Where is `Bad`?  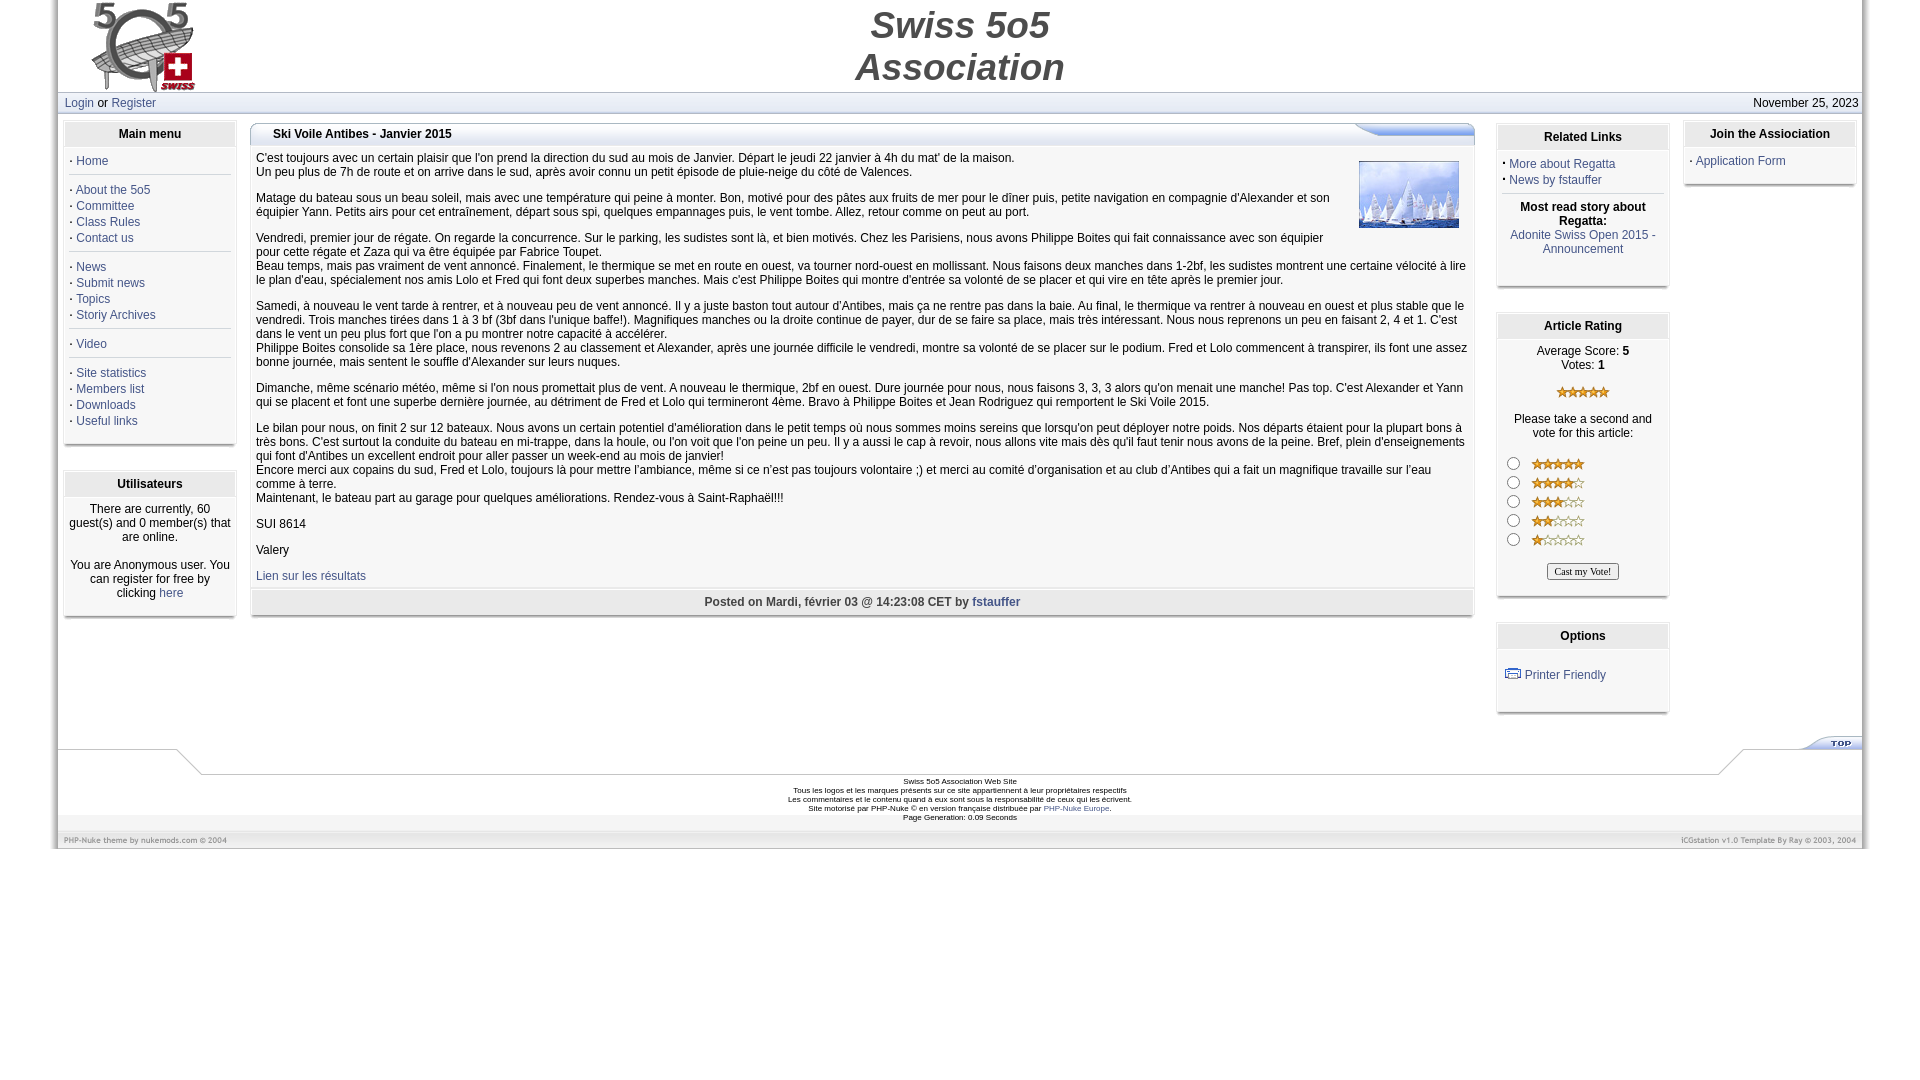 Bad is located at coordinates (1558, 540).